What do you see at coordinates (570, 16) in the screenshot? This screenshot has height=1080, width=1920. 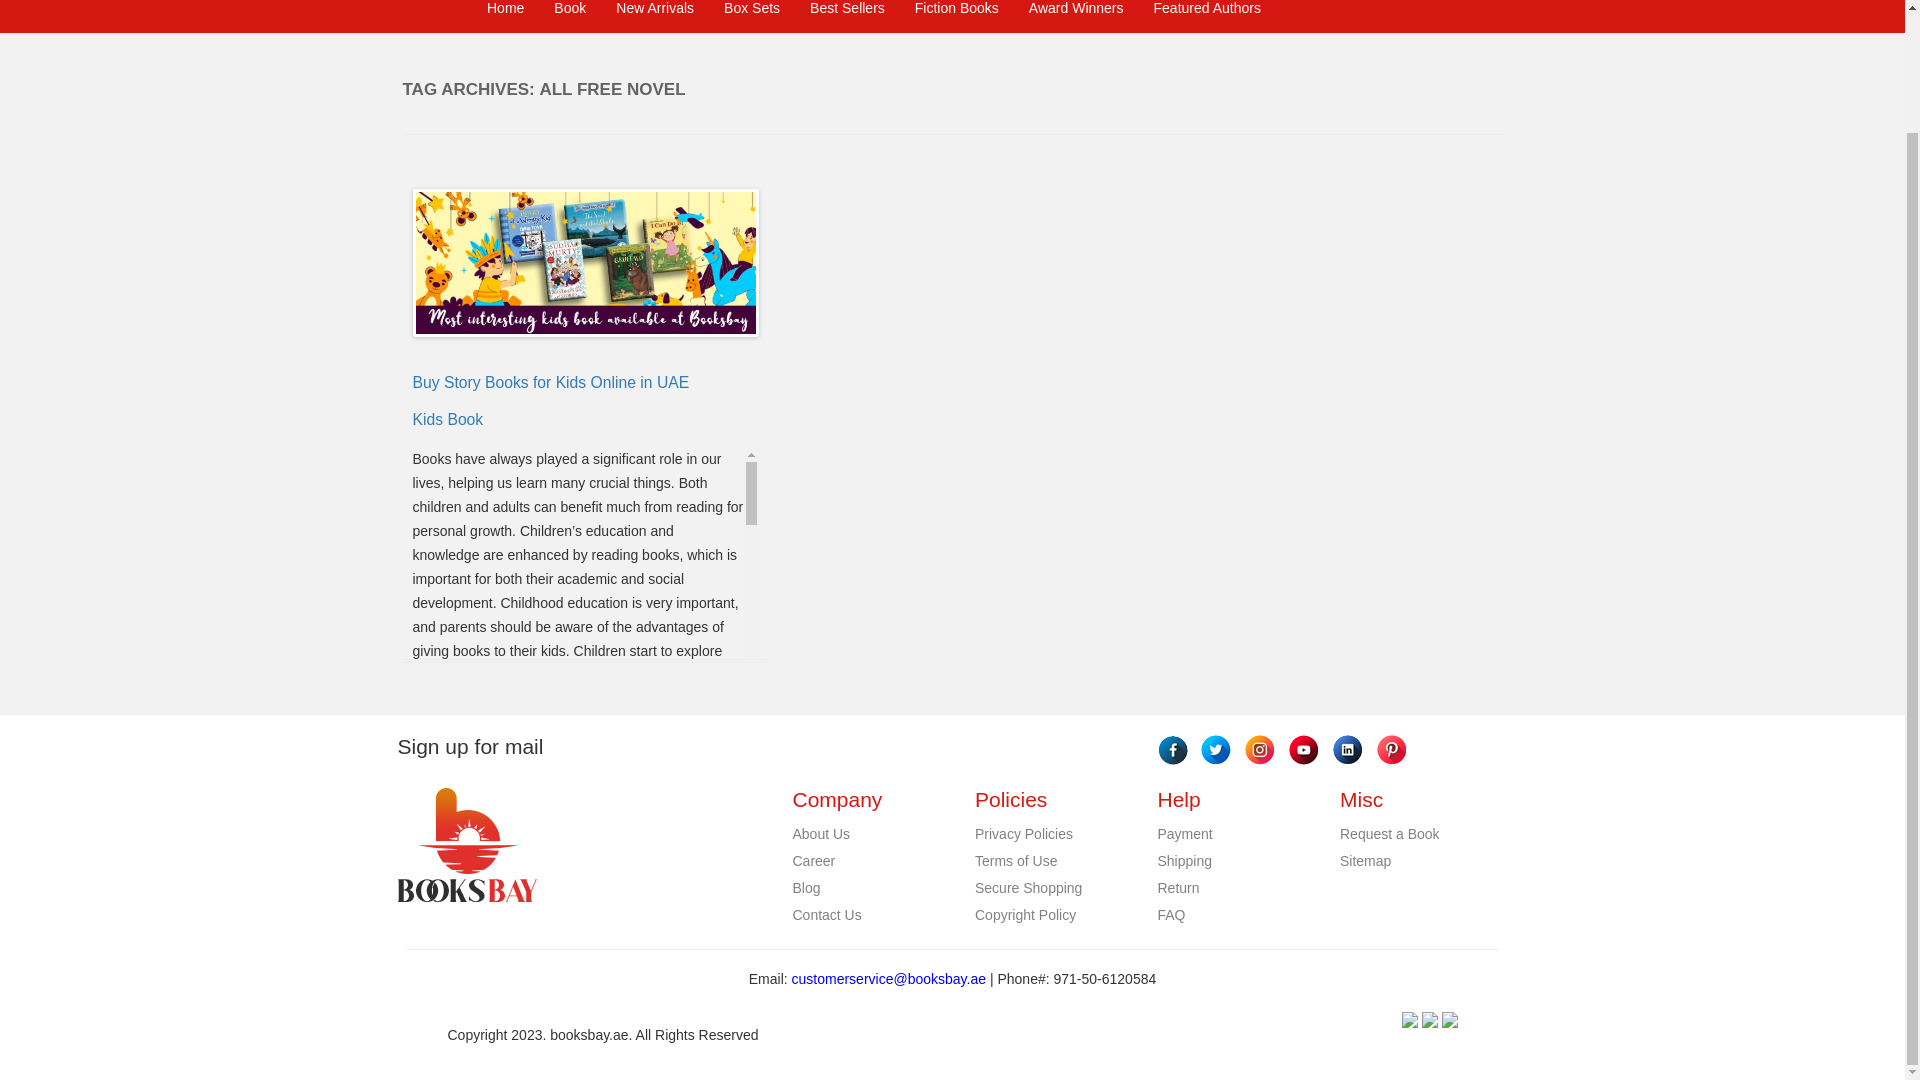 I see `Book` at bounding box center [570, 16].